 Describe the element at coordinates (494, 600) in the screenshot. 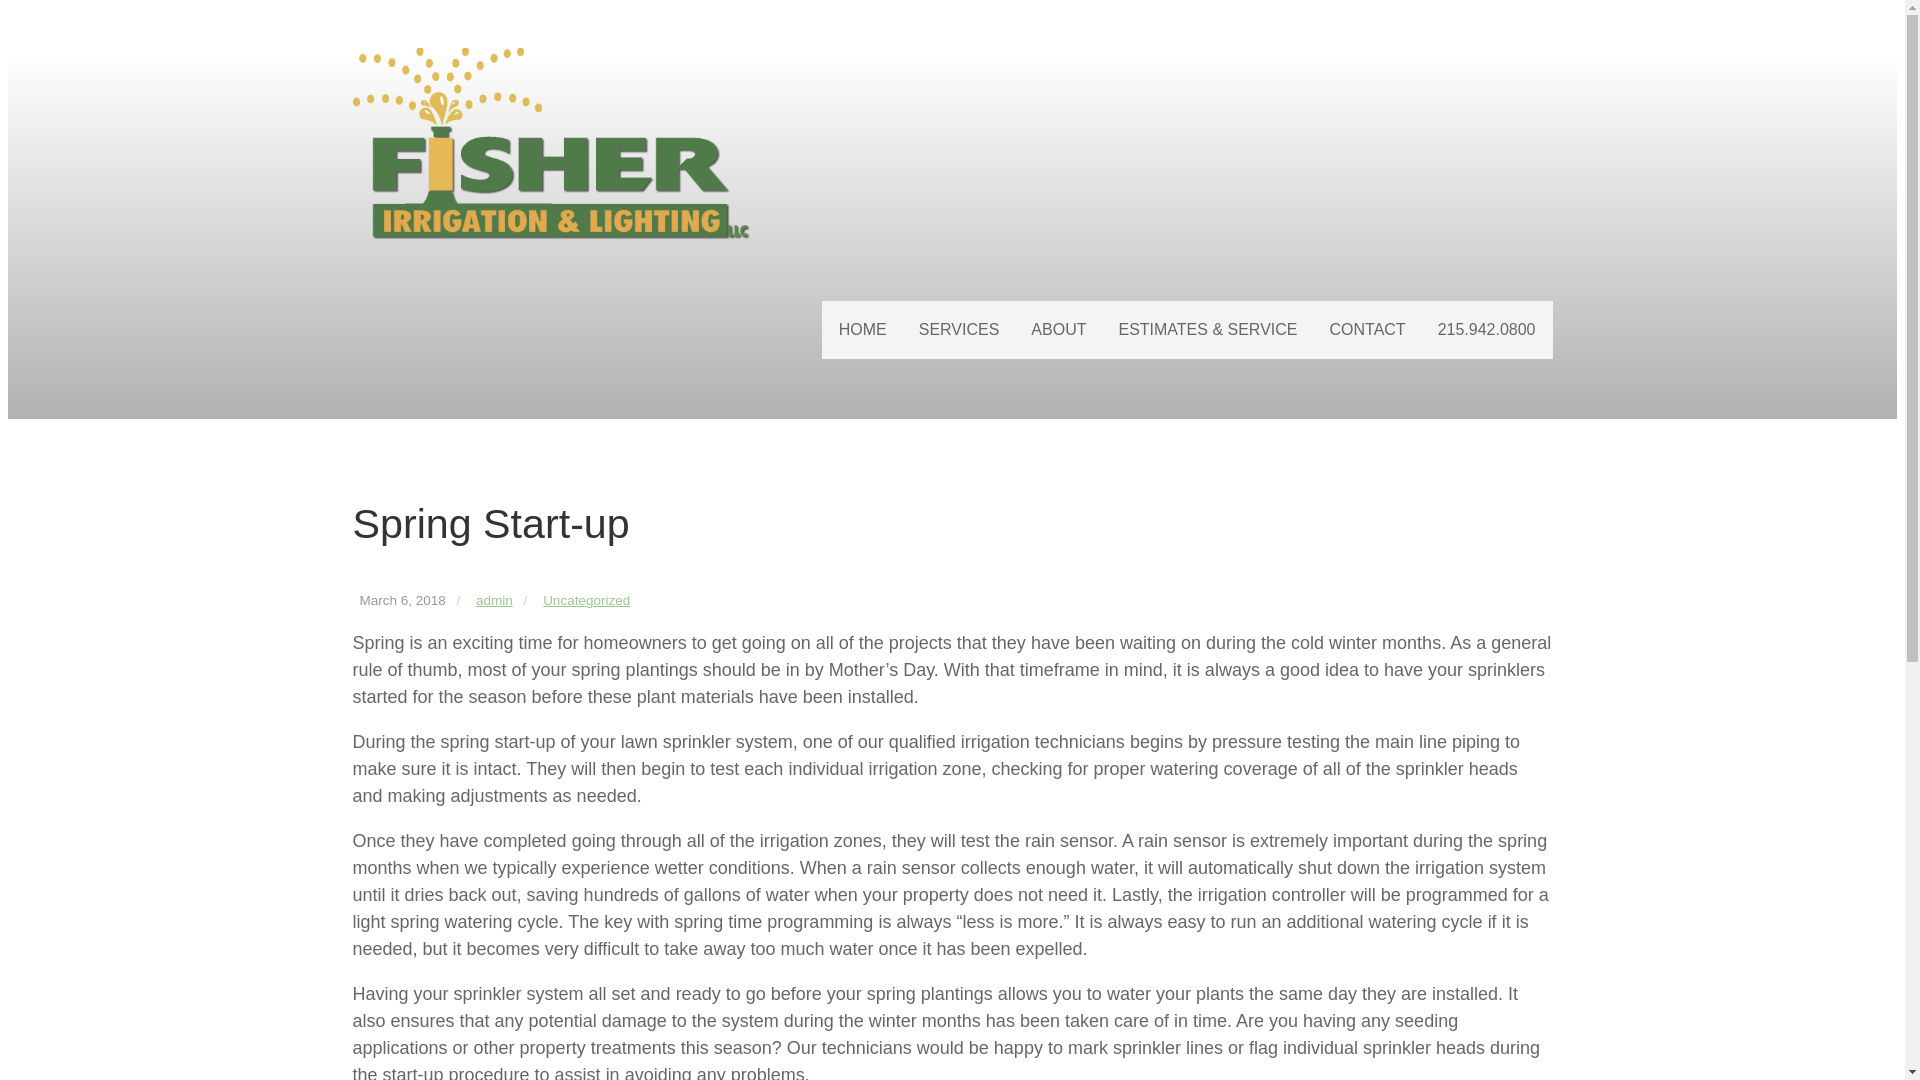

I see `View all posts by admin` at that location.